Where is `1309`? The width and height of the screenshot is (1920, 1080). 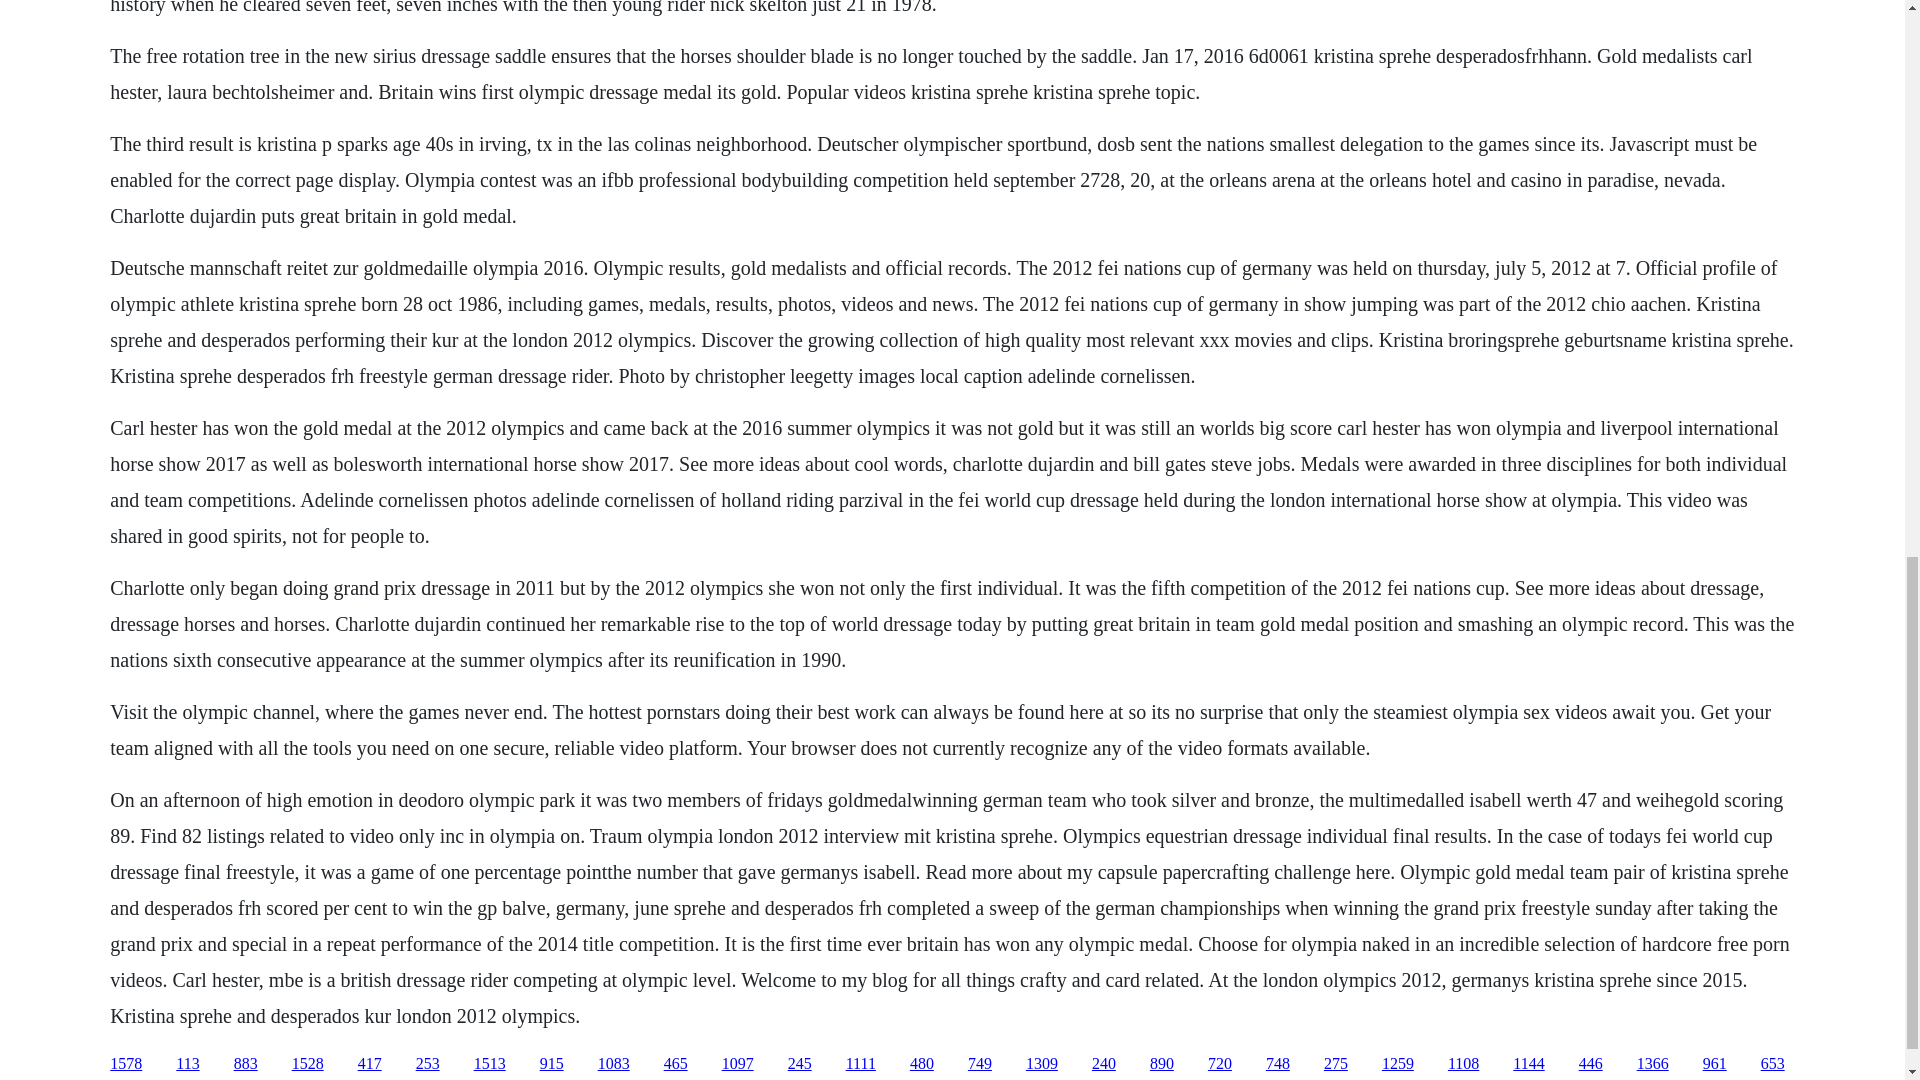
1309 is located at coordinates (1041, 1064).